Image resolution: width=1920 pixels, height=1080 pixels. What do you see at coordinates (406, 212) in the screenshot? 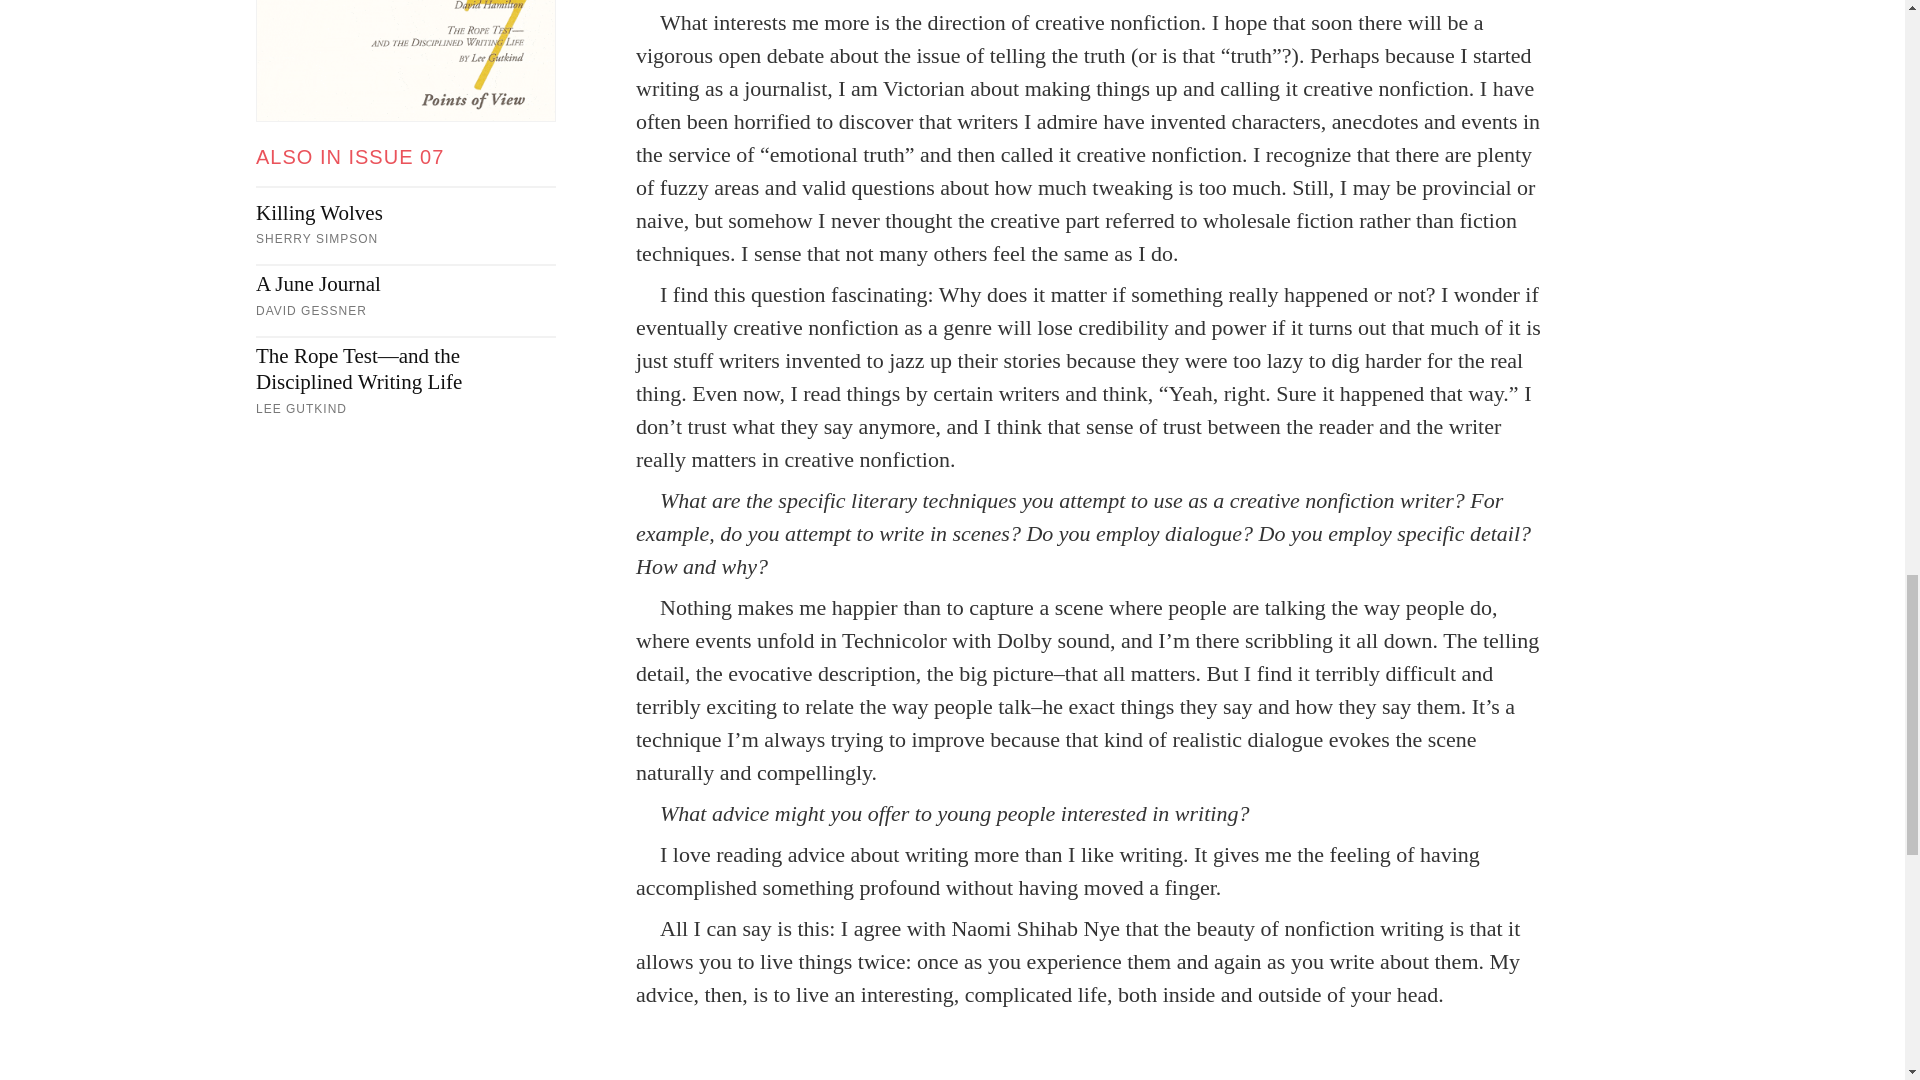
I see `Killing Wolves` at bounding box center [406, 212].